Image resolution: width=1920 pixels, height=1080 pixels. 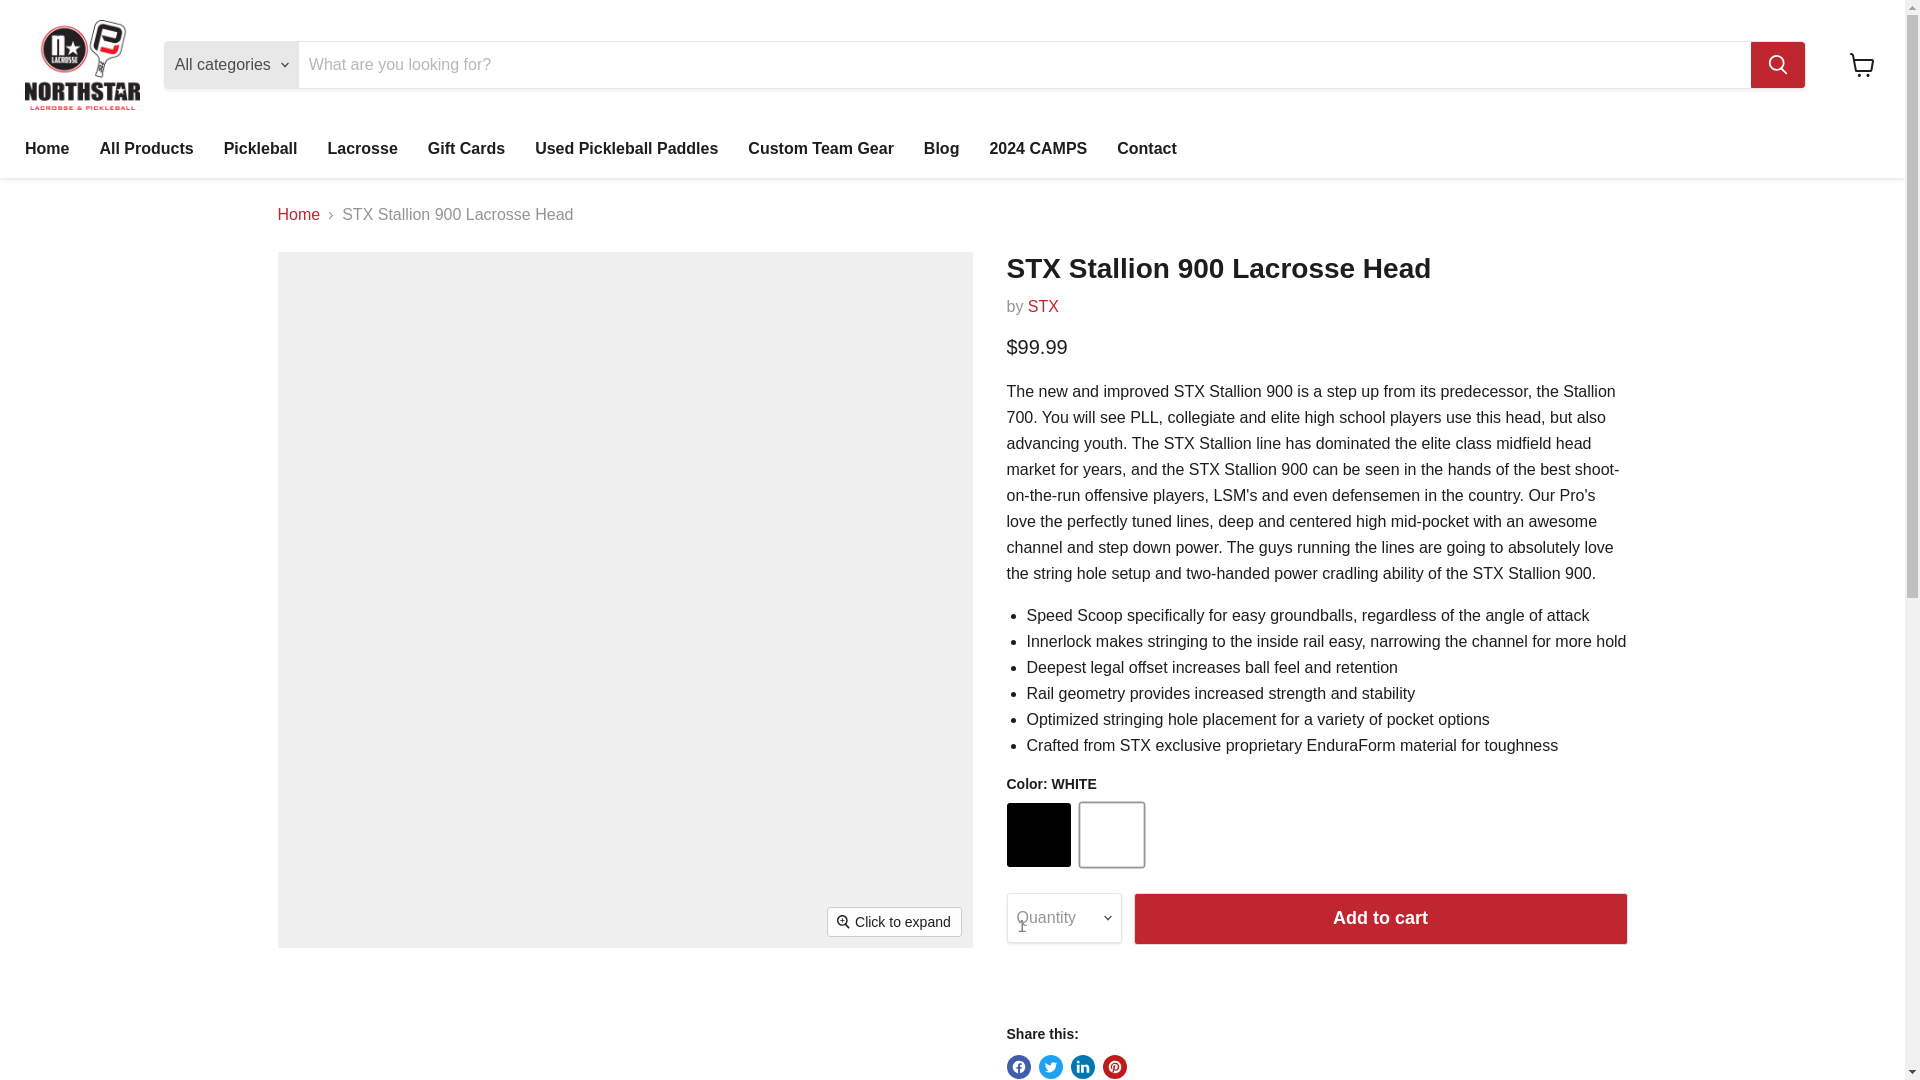 I want to click on Pickleball, so click(x=260, y=148).